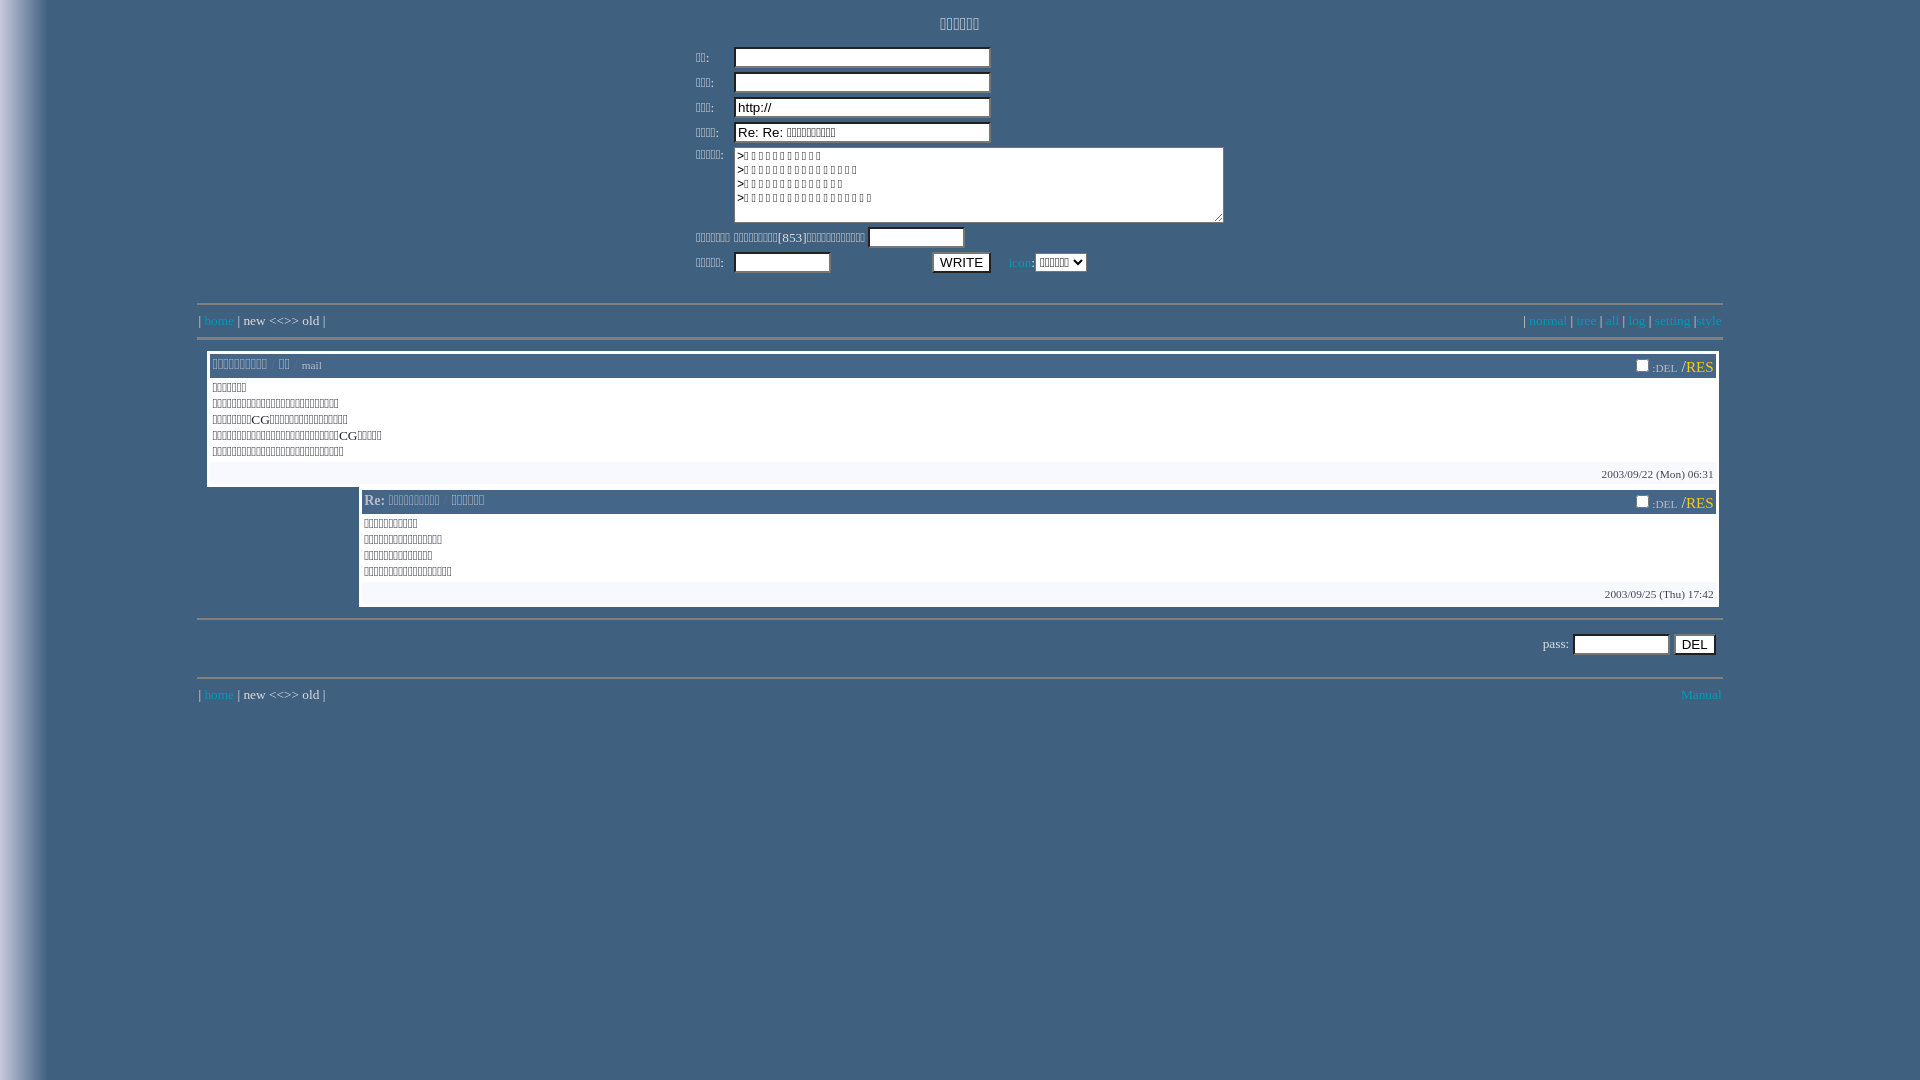  I want to click on tree, so click(1586, 320).